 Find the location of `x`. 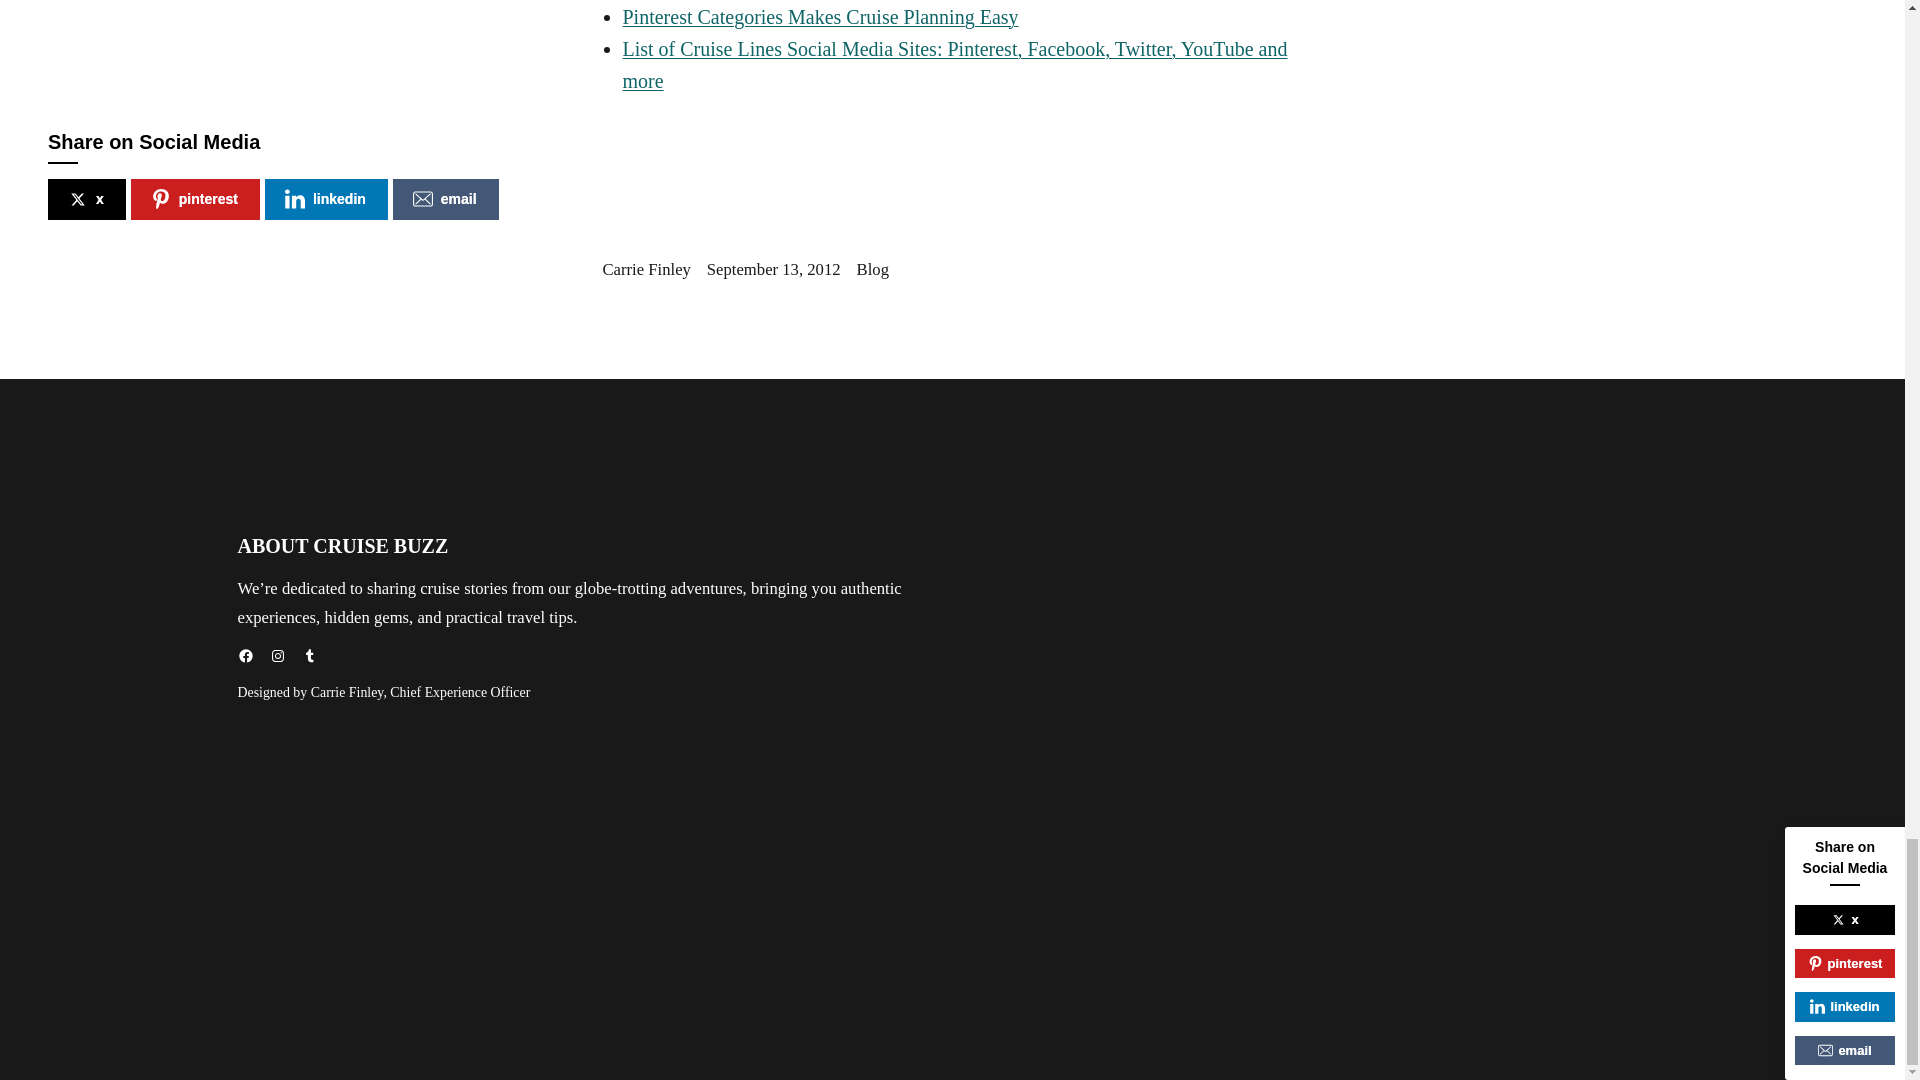

x is located at coordinates (87, 200).